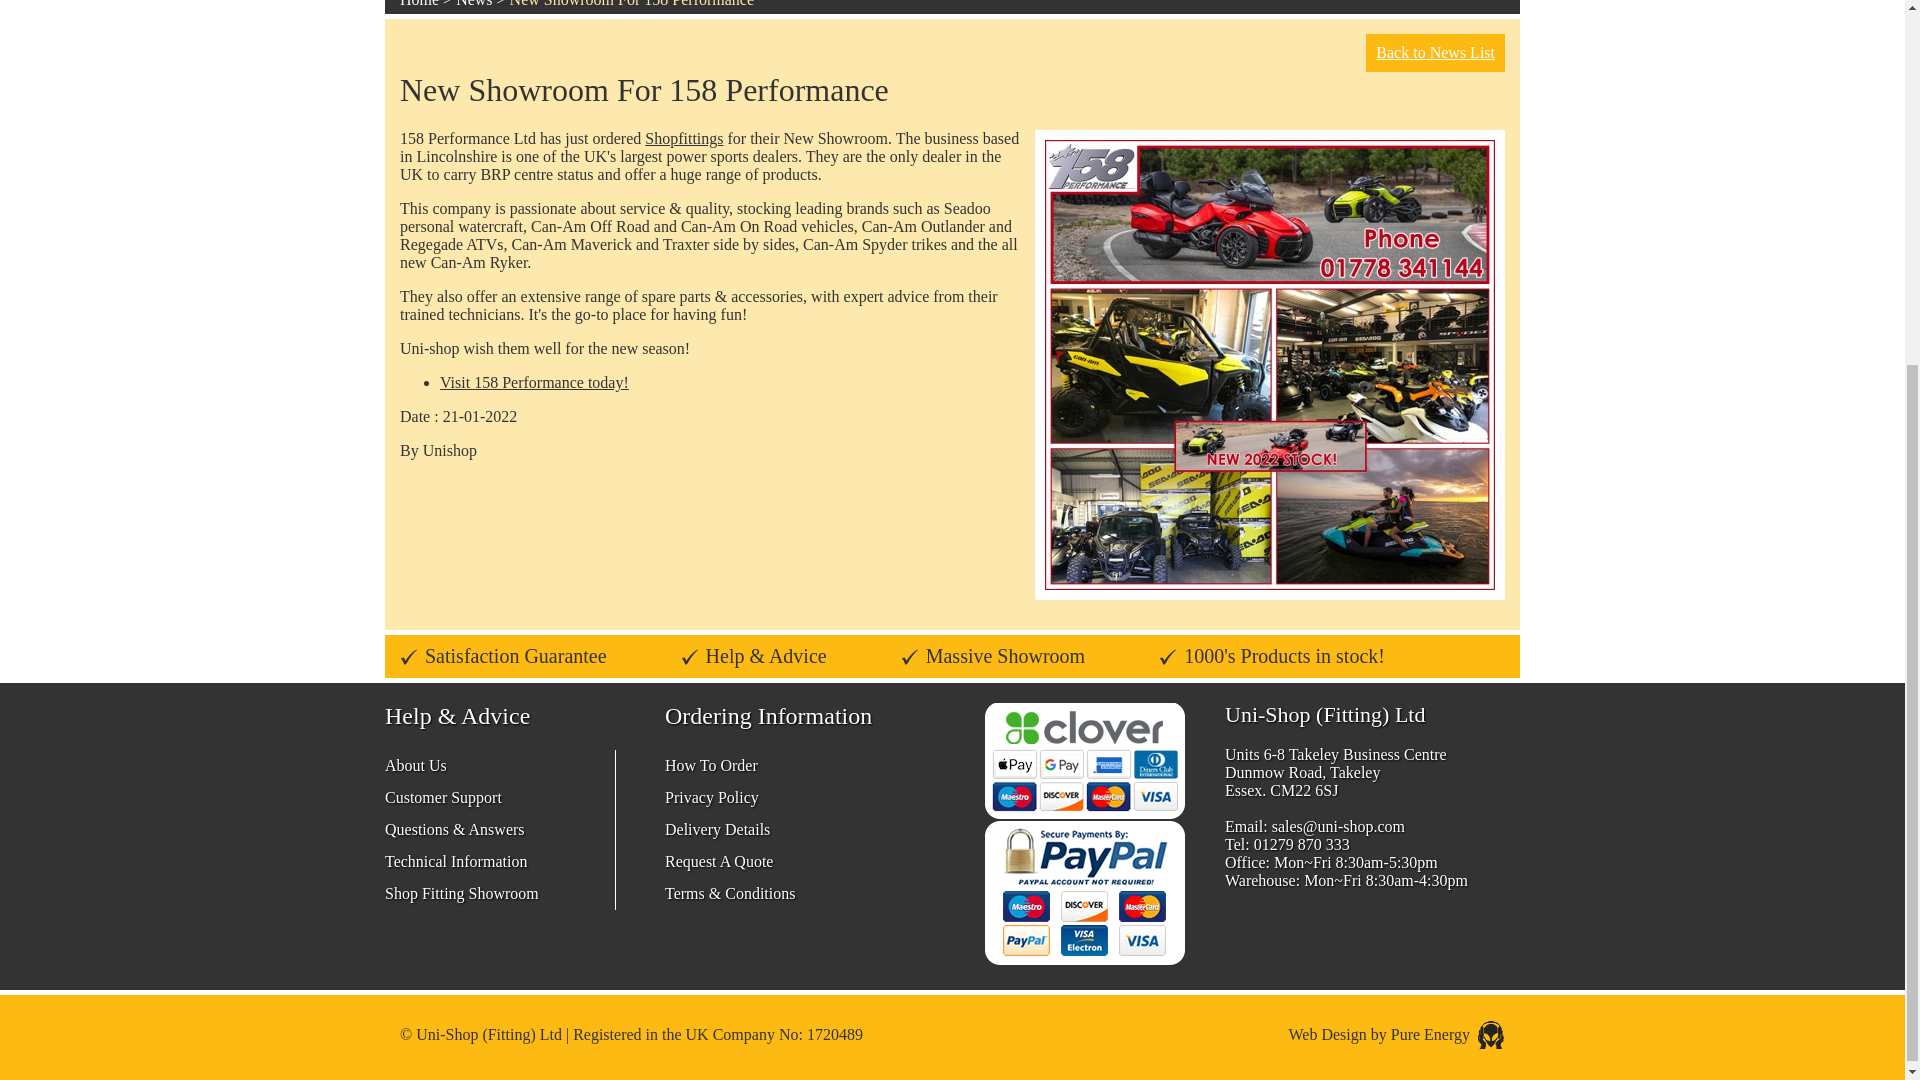 Image resolution: width=1920 pixels, height=1080 pixels. What do you see at coordinates (711, 797) in the screenshot?
I see `Privacy Policy` at bounding box center [711, 797].